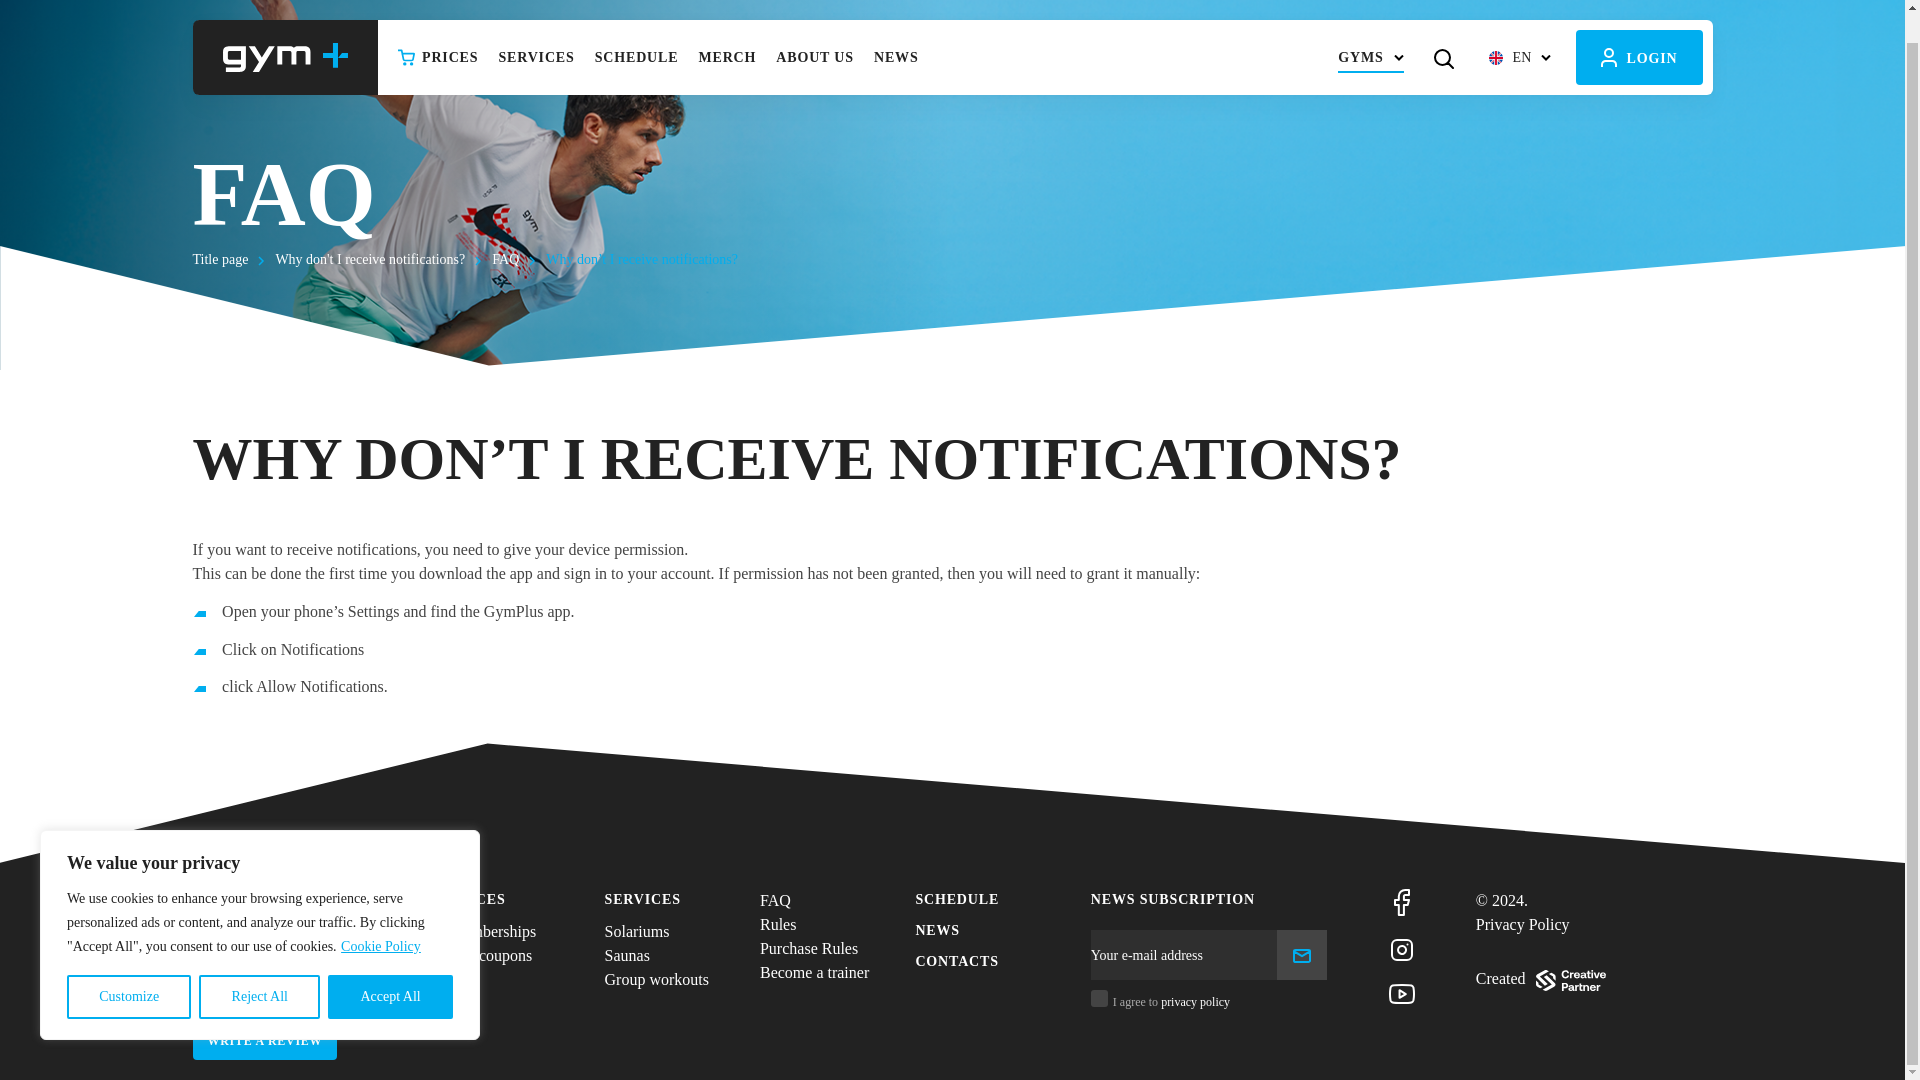 The width and height of the screenshot is (1920, 1080). What do you see at coordinates (438, 27) in the screenshot?
I see `PRICES` at bounding box center [438, 27].